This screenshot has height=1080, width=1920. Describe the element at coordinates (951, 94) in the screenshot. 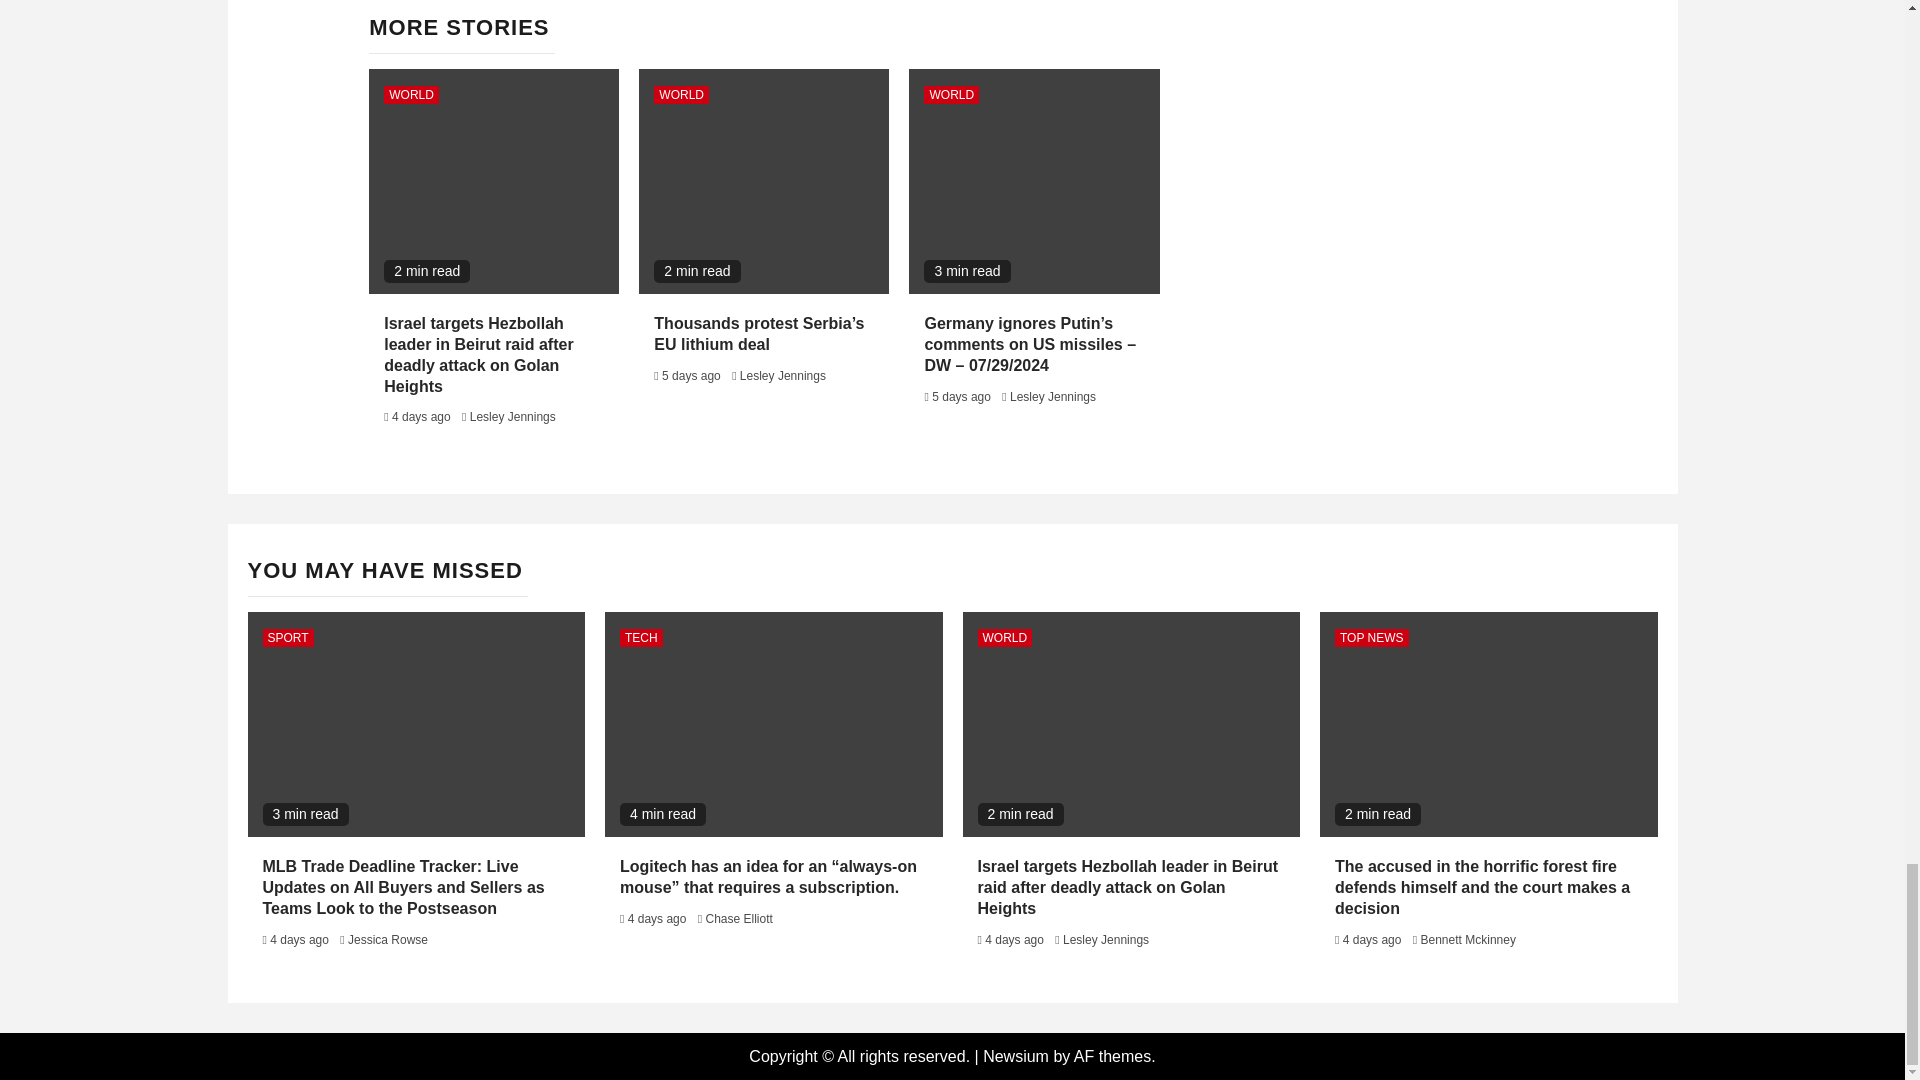

I see `WORLD` at that location.